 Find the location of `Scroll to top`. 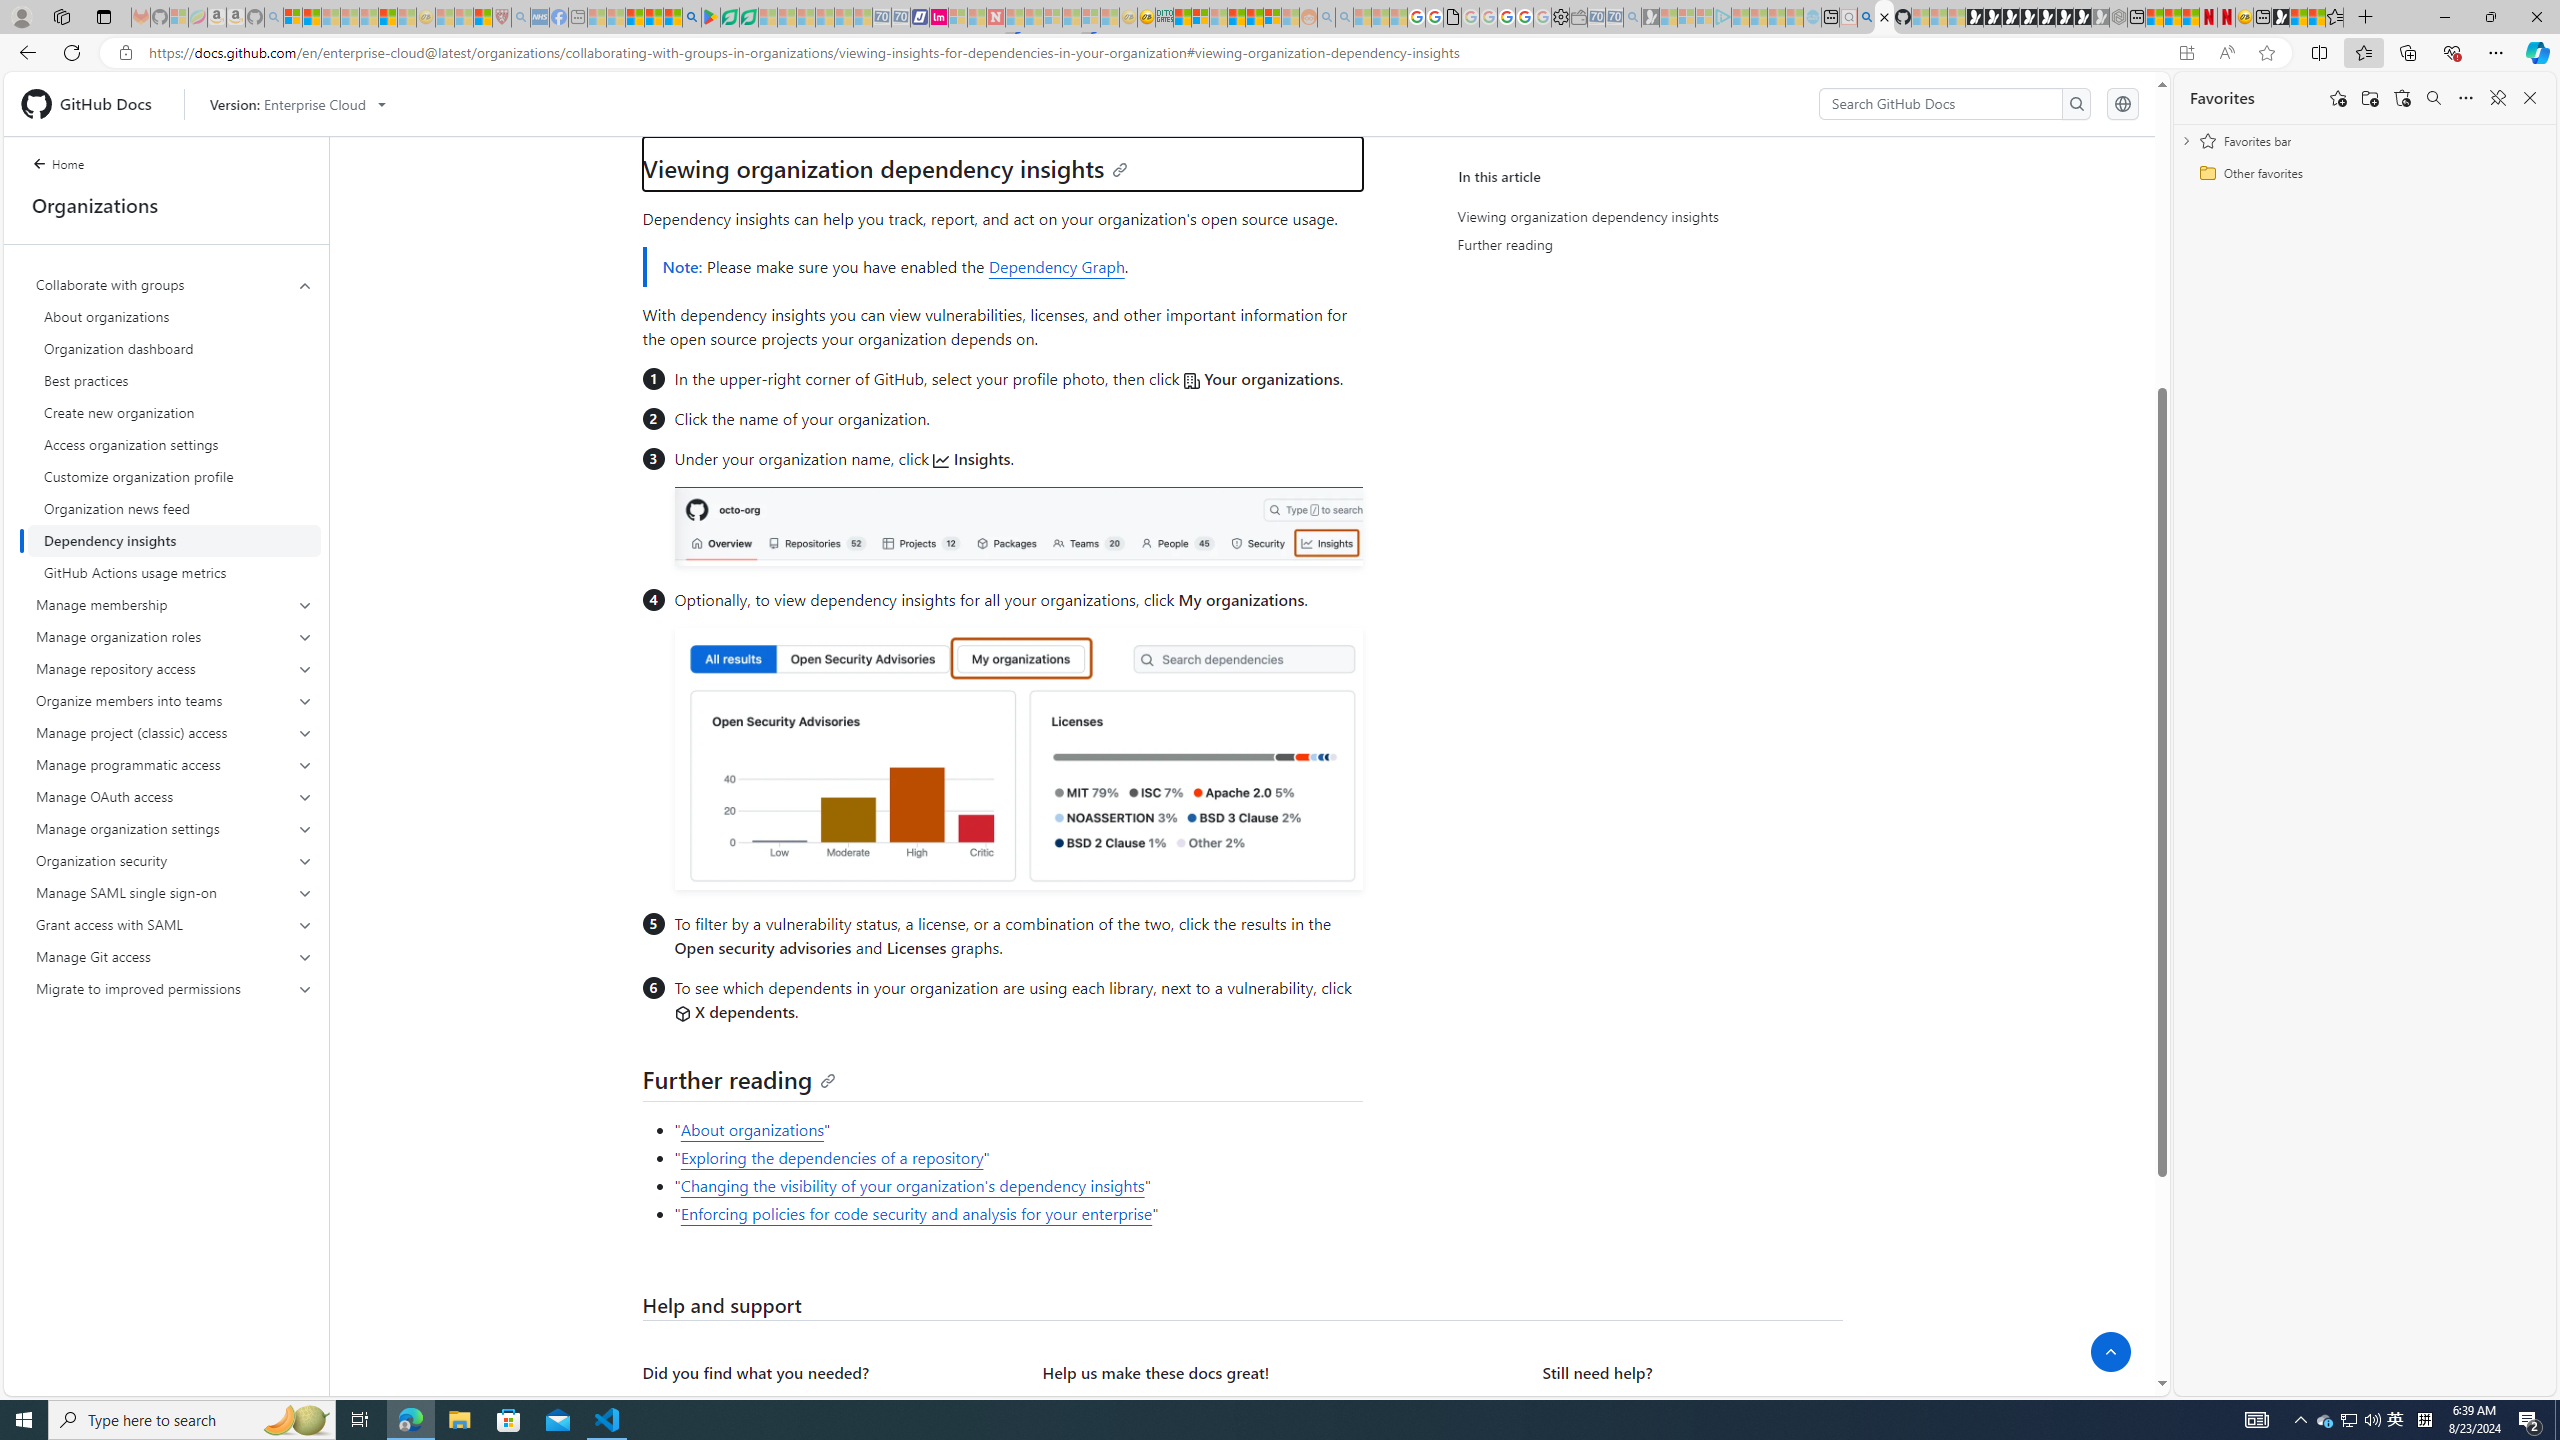

Scroll to top is located at coordinates (2110, 1352).